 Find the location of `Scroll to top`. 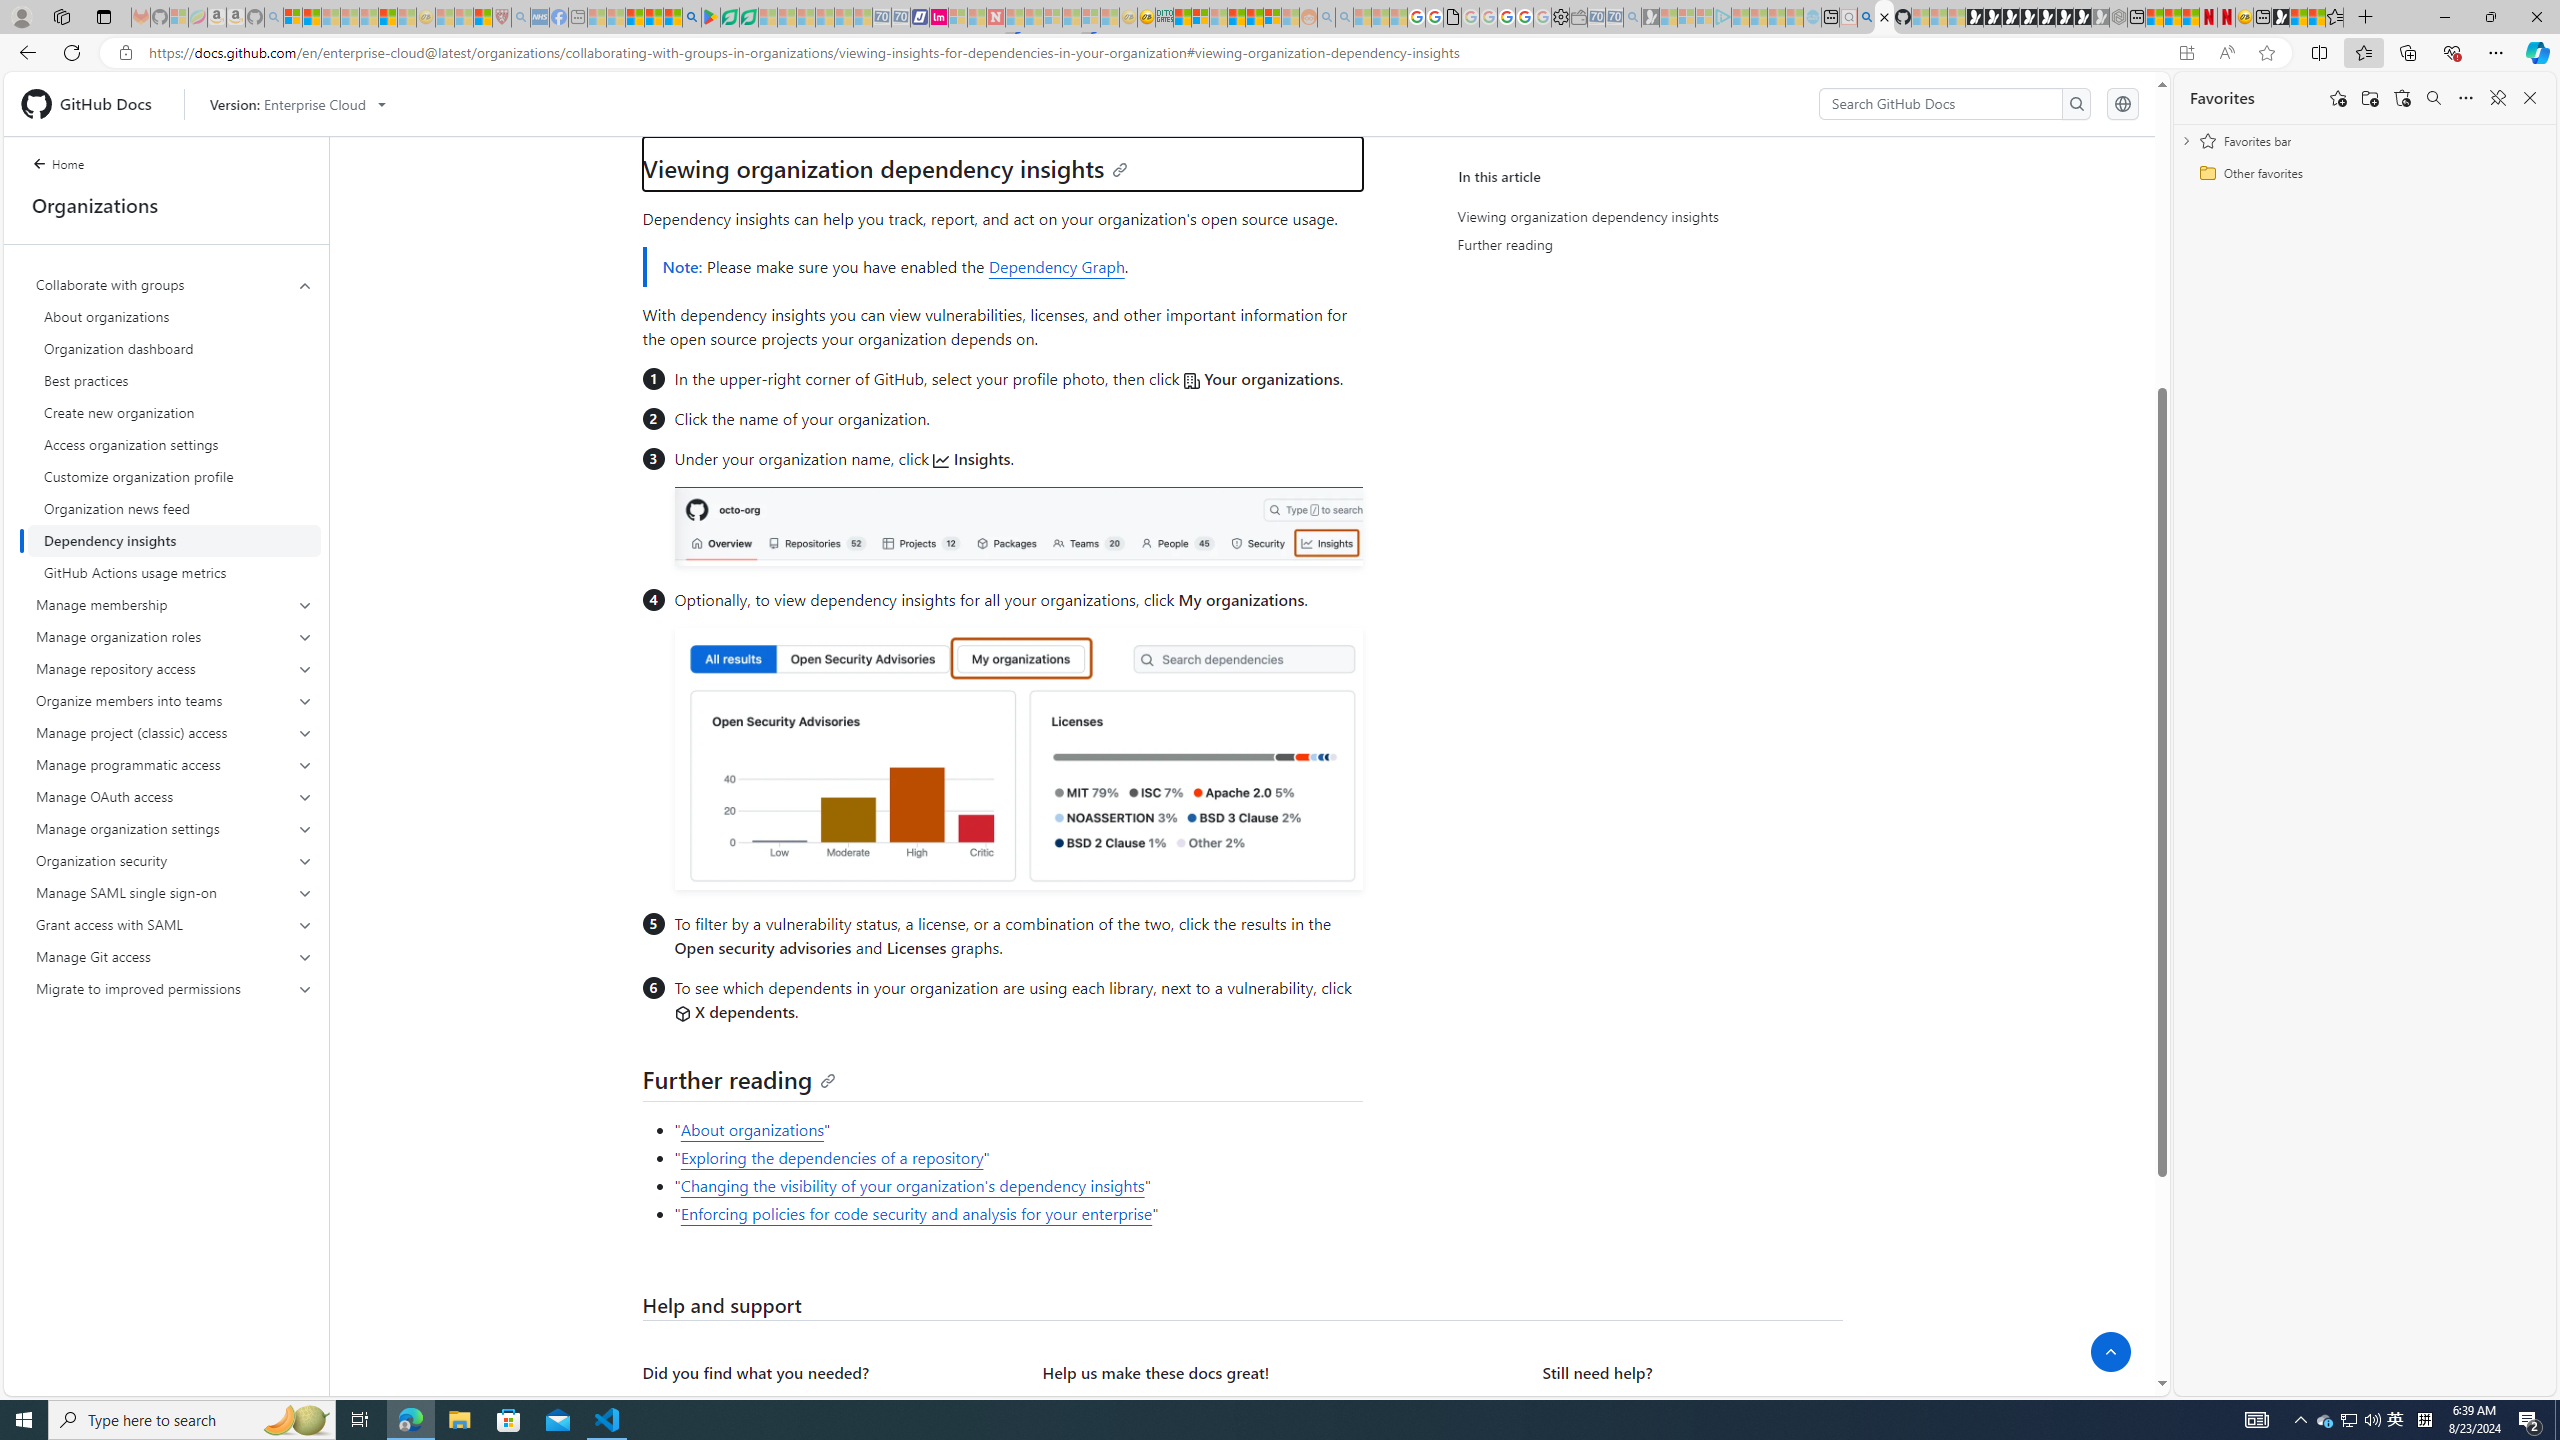

Scroll to top is located at coordinates (2110, 1352).